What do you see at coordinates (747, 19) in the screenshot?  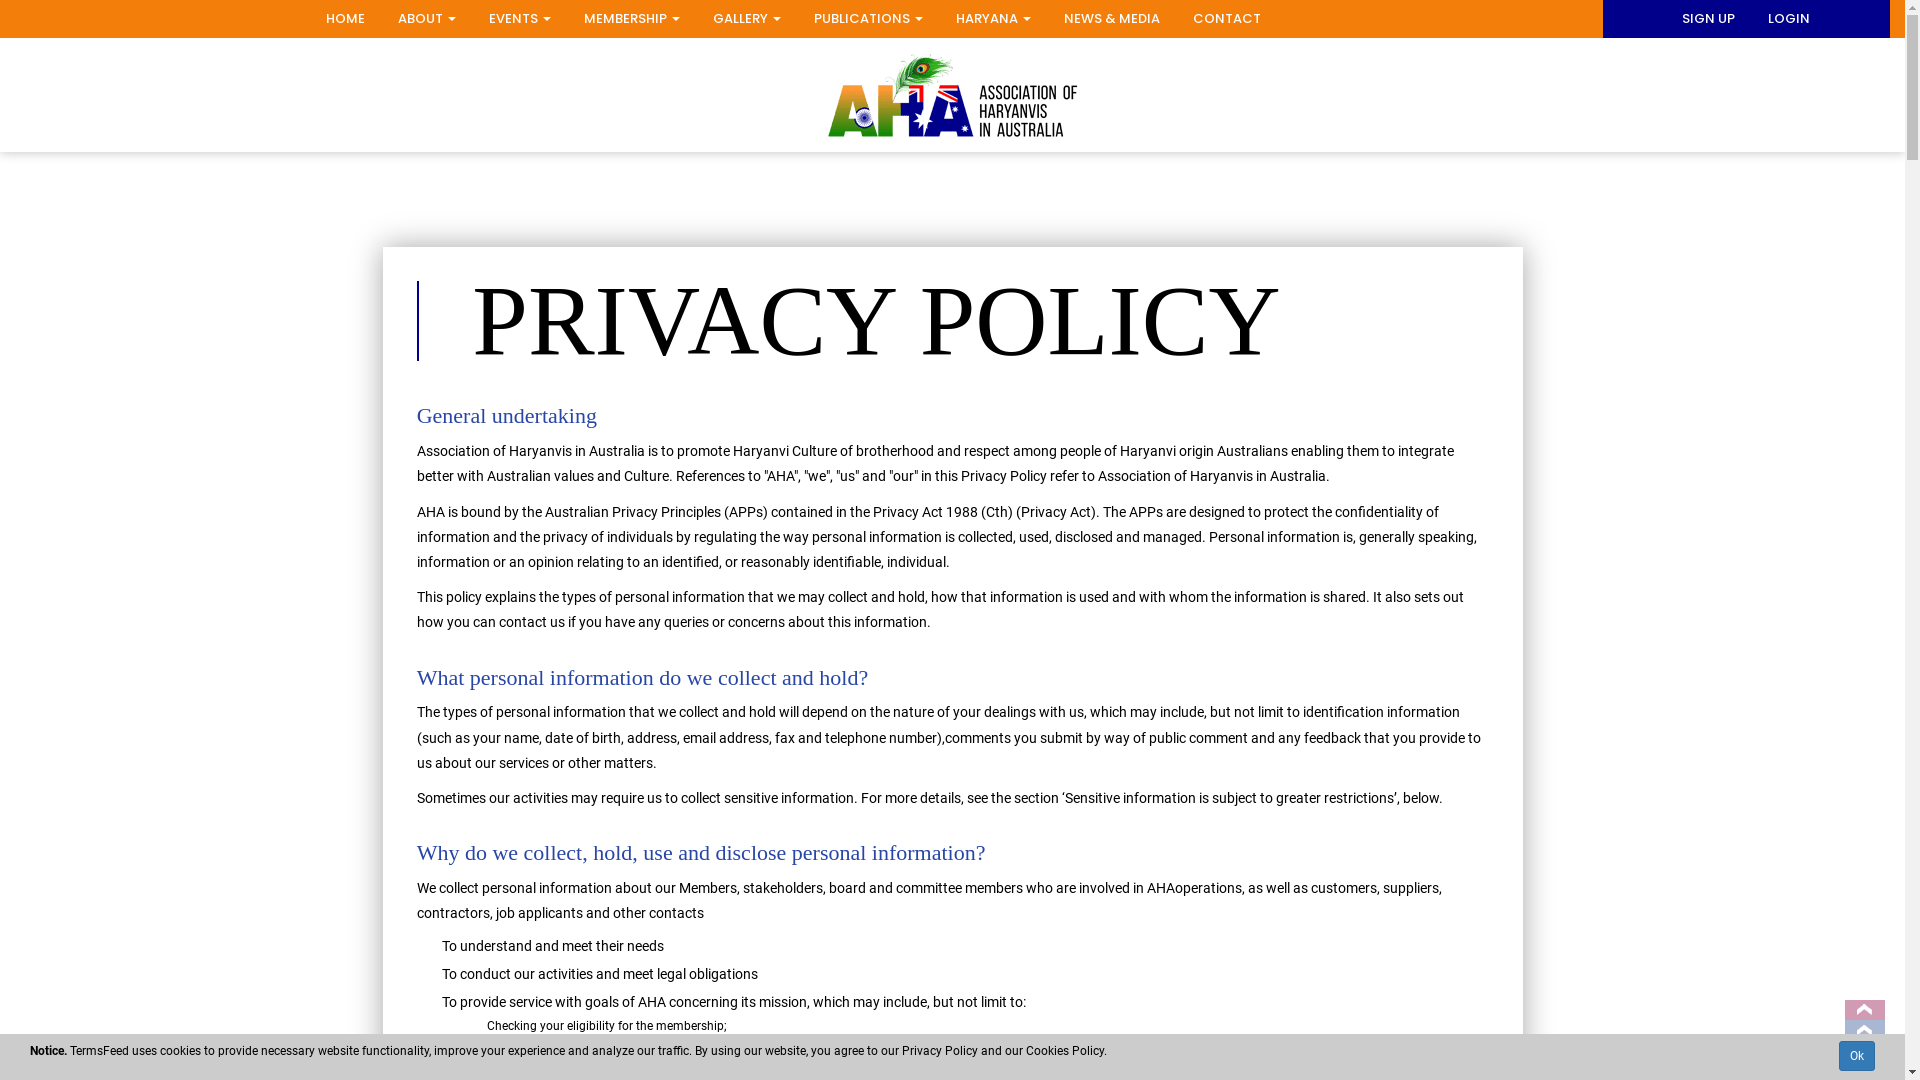 I see `GALLERY` at bounding box center [747, 19].